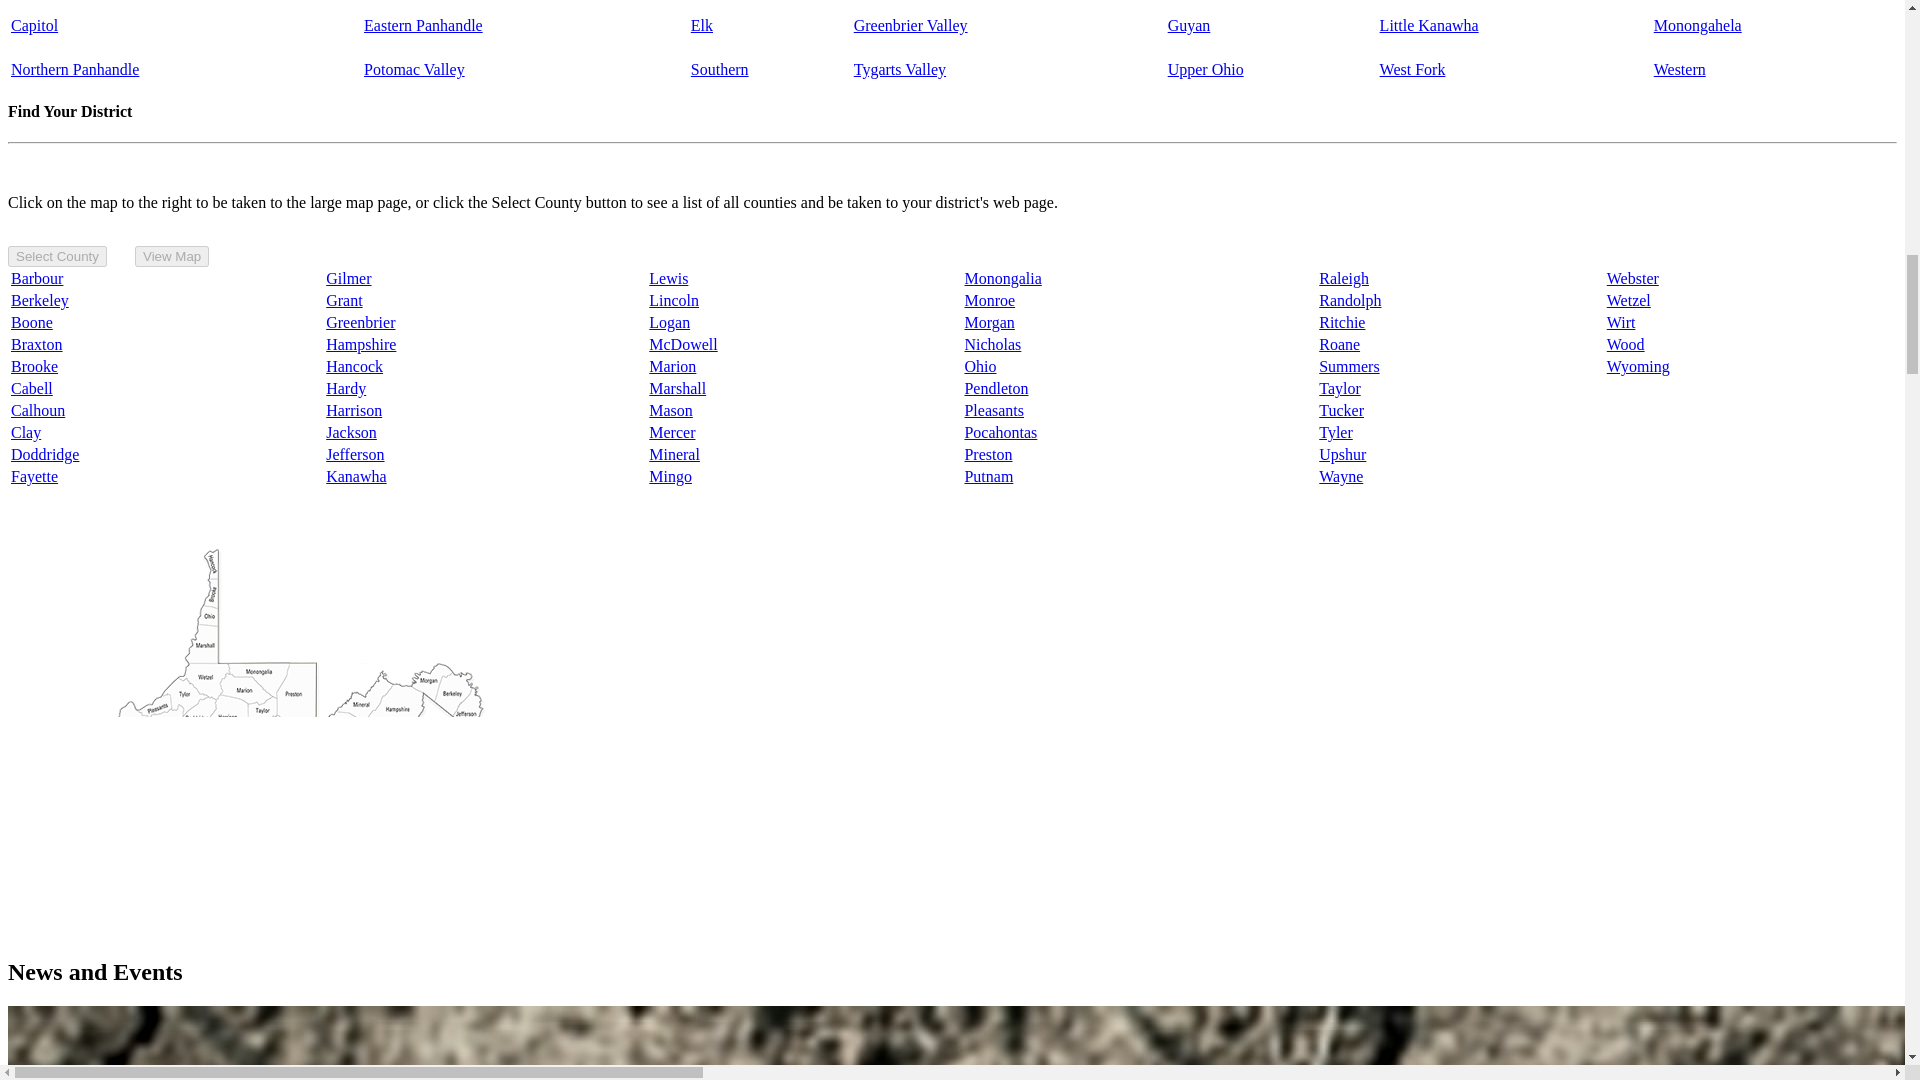 This screenshot has height=1080, width=1920. What do you see at coordinates (1697, 25) in the screenshot?
I see `Serving Marion, Monongahalia, and Preston counties` at bounding box center [1697, 25].